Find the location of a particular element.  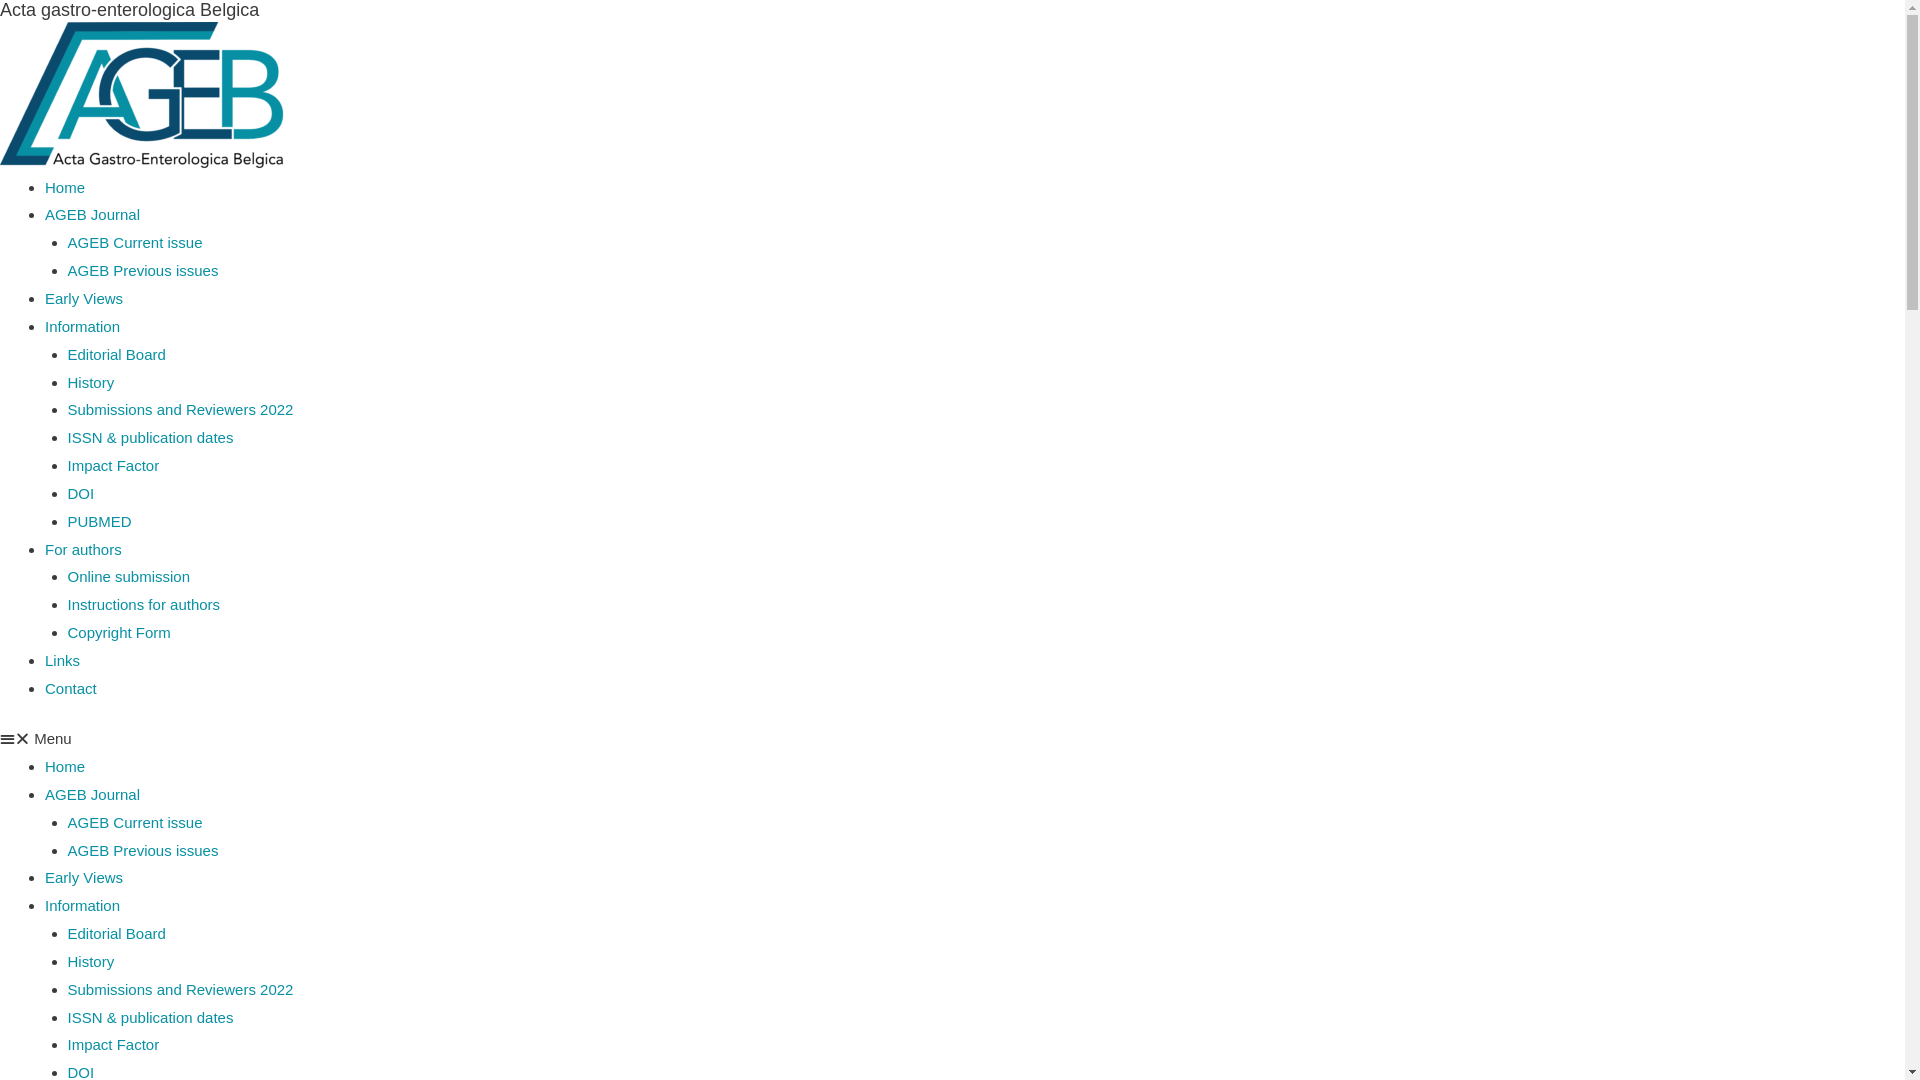

Online submission is located at coordinates (130, 576).